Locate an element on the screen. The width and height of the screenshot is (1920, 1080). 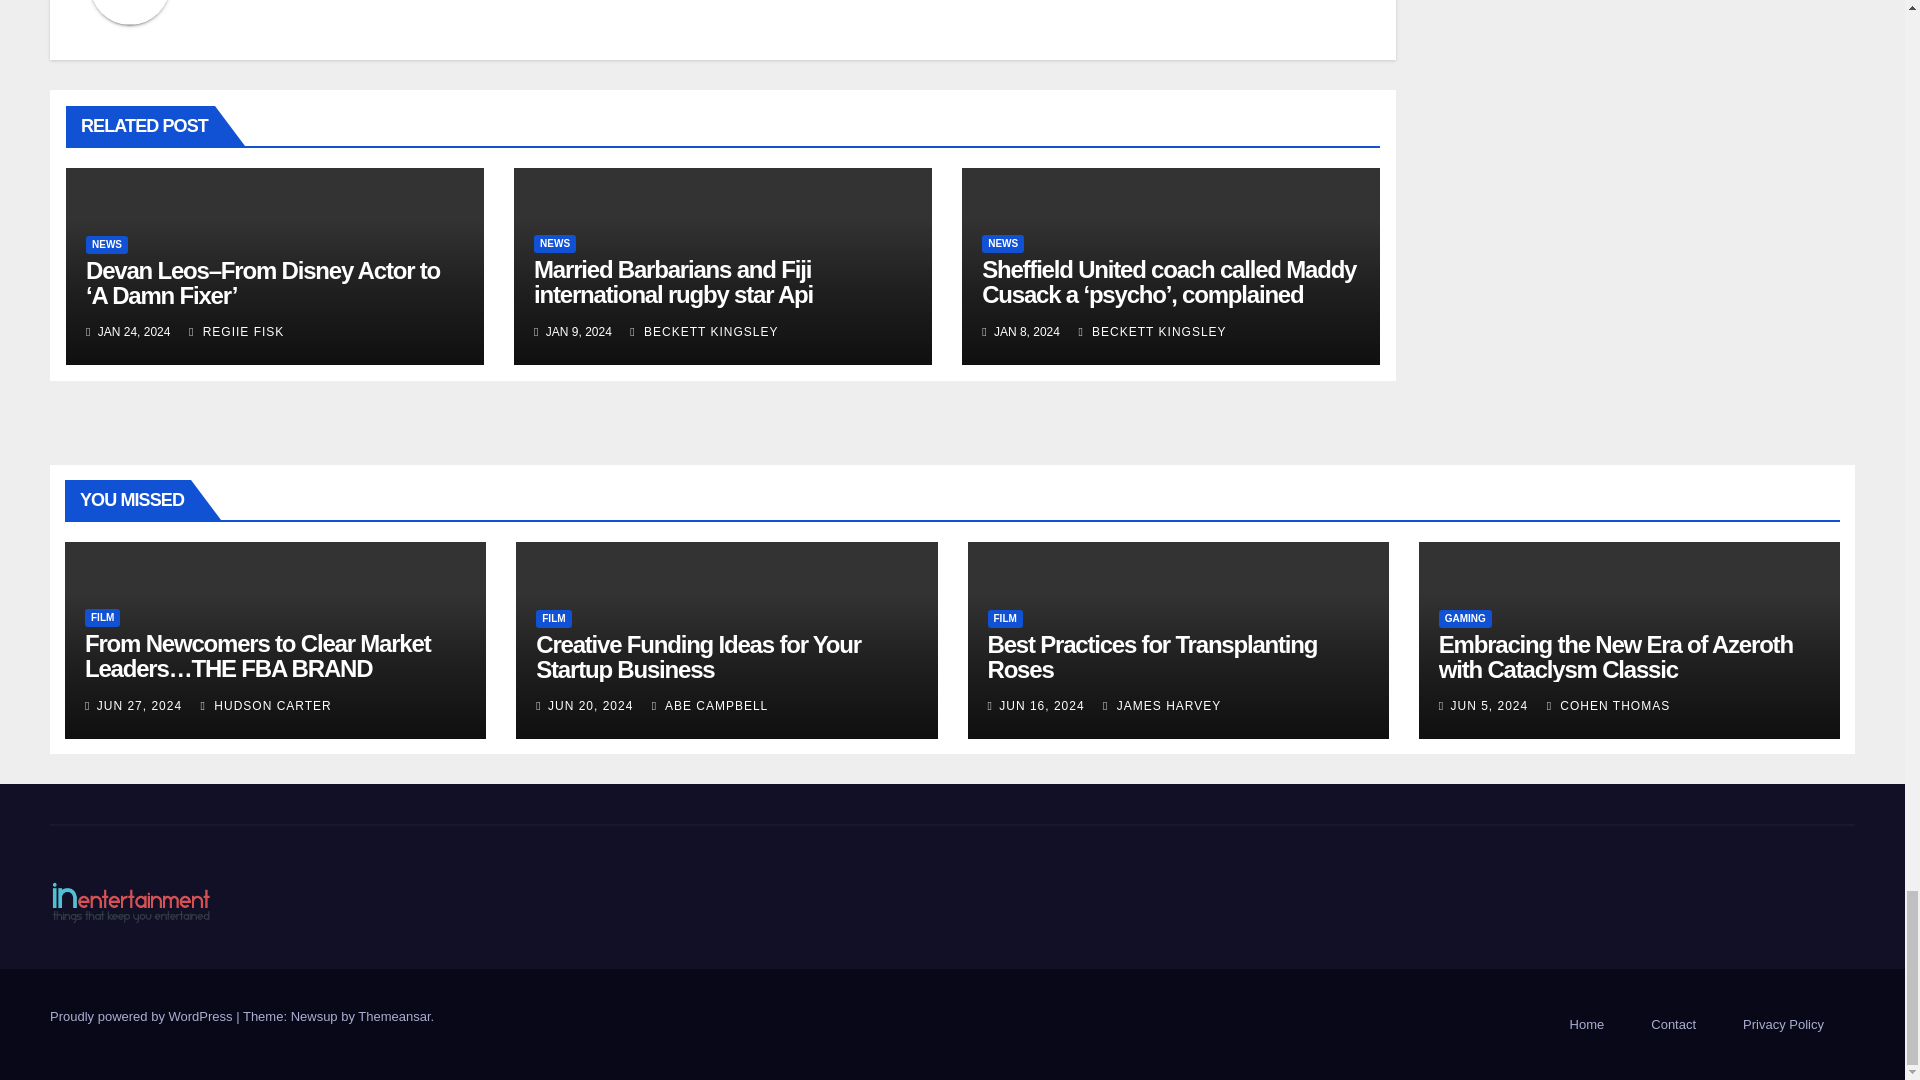
BECKETT KINGSLEY is located at coordinates (703, 332).